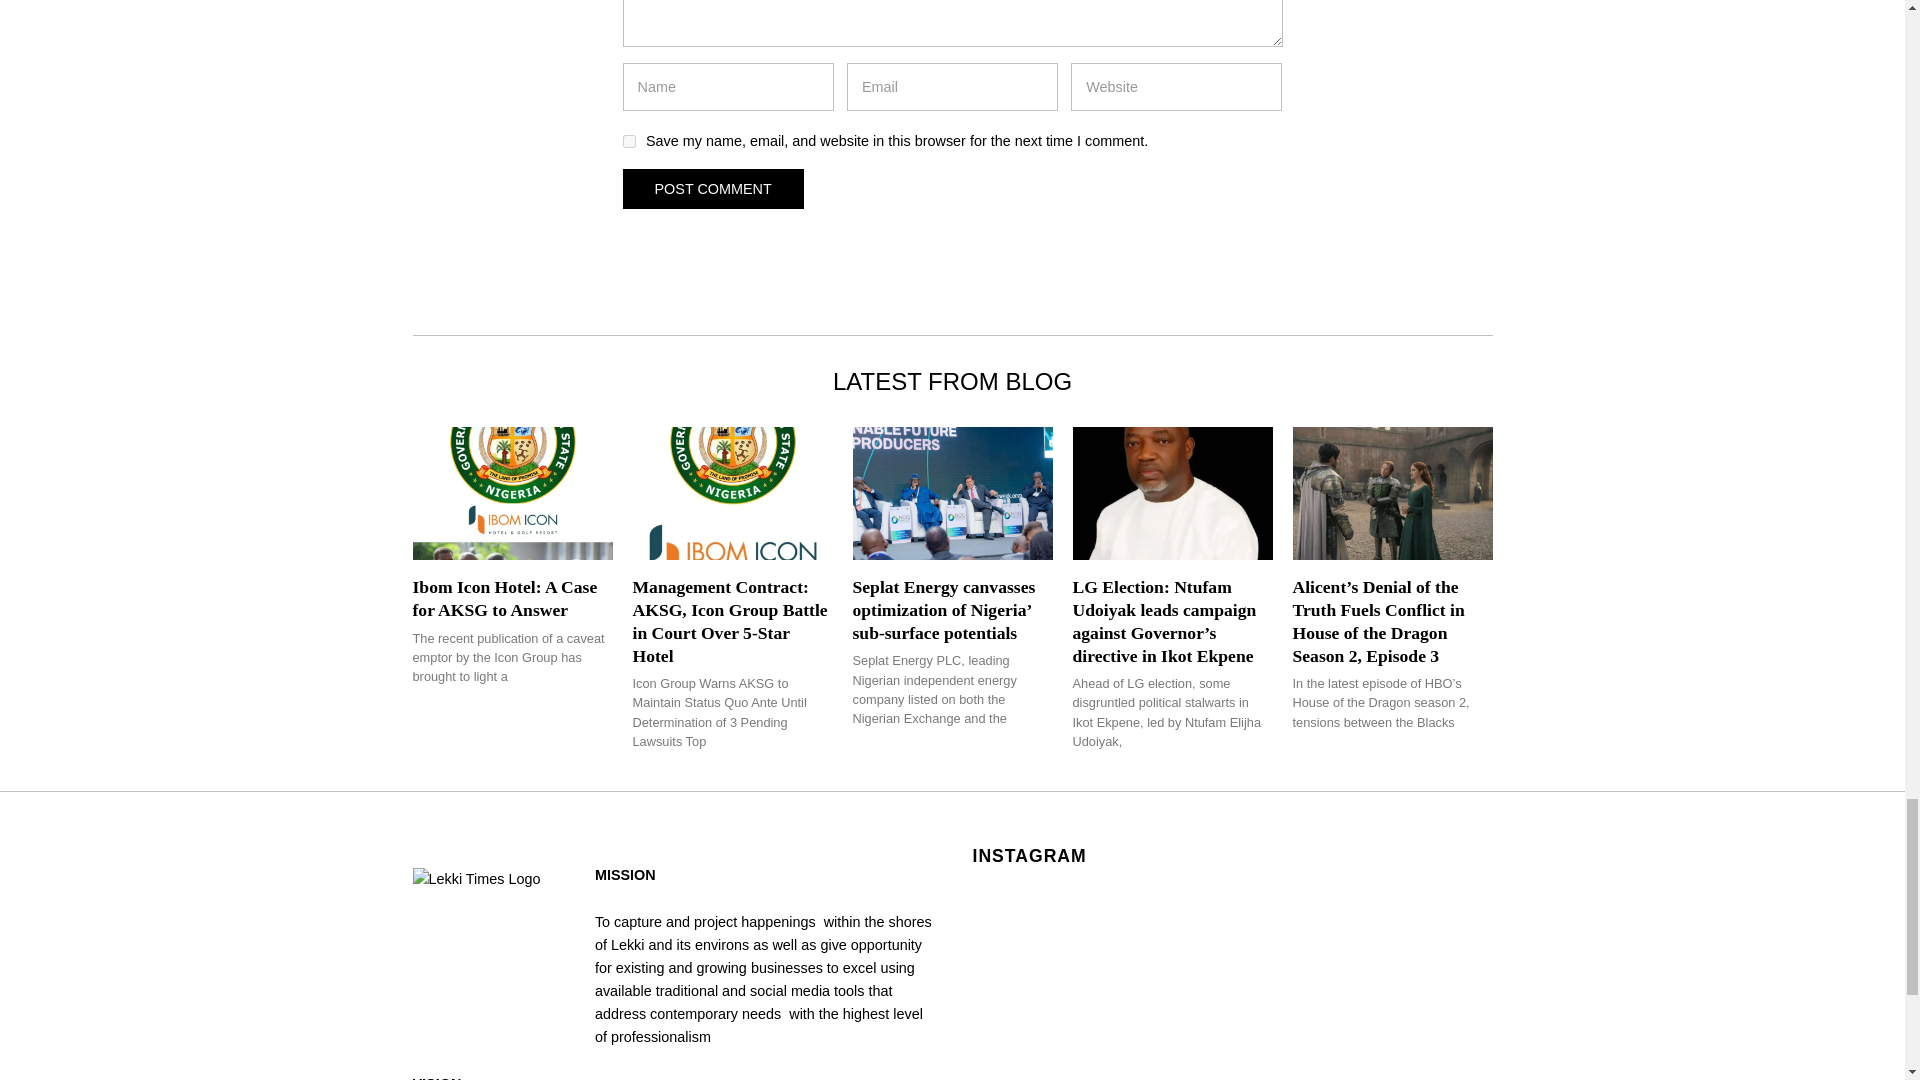 This screenshot has width=1920, height=1080. What do you see at coordinates (628, 141) in the screenshot?
I see `yes` at bounding box center [628, 141].